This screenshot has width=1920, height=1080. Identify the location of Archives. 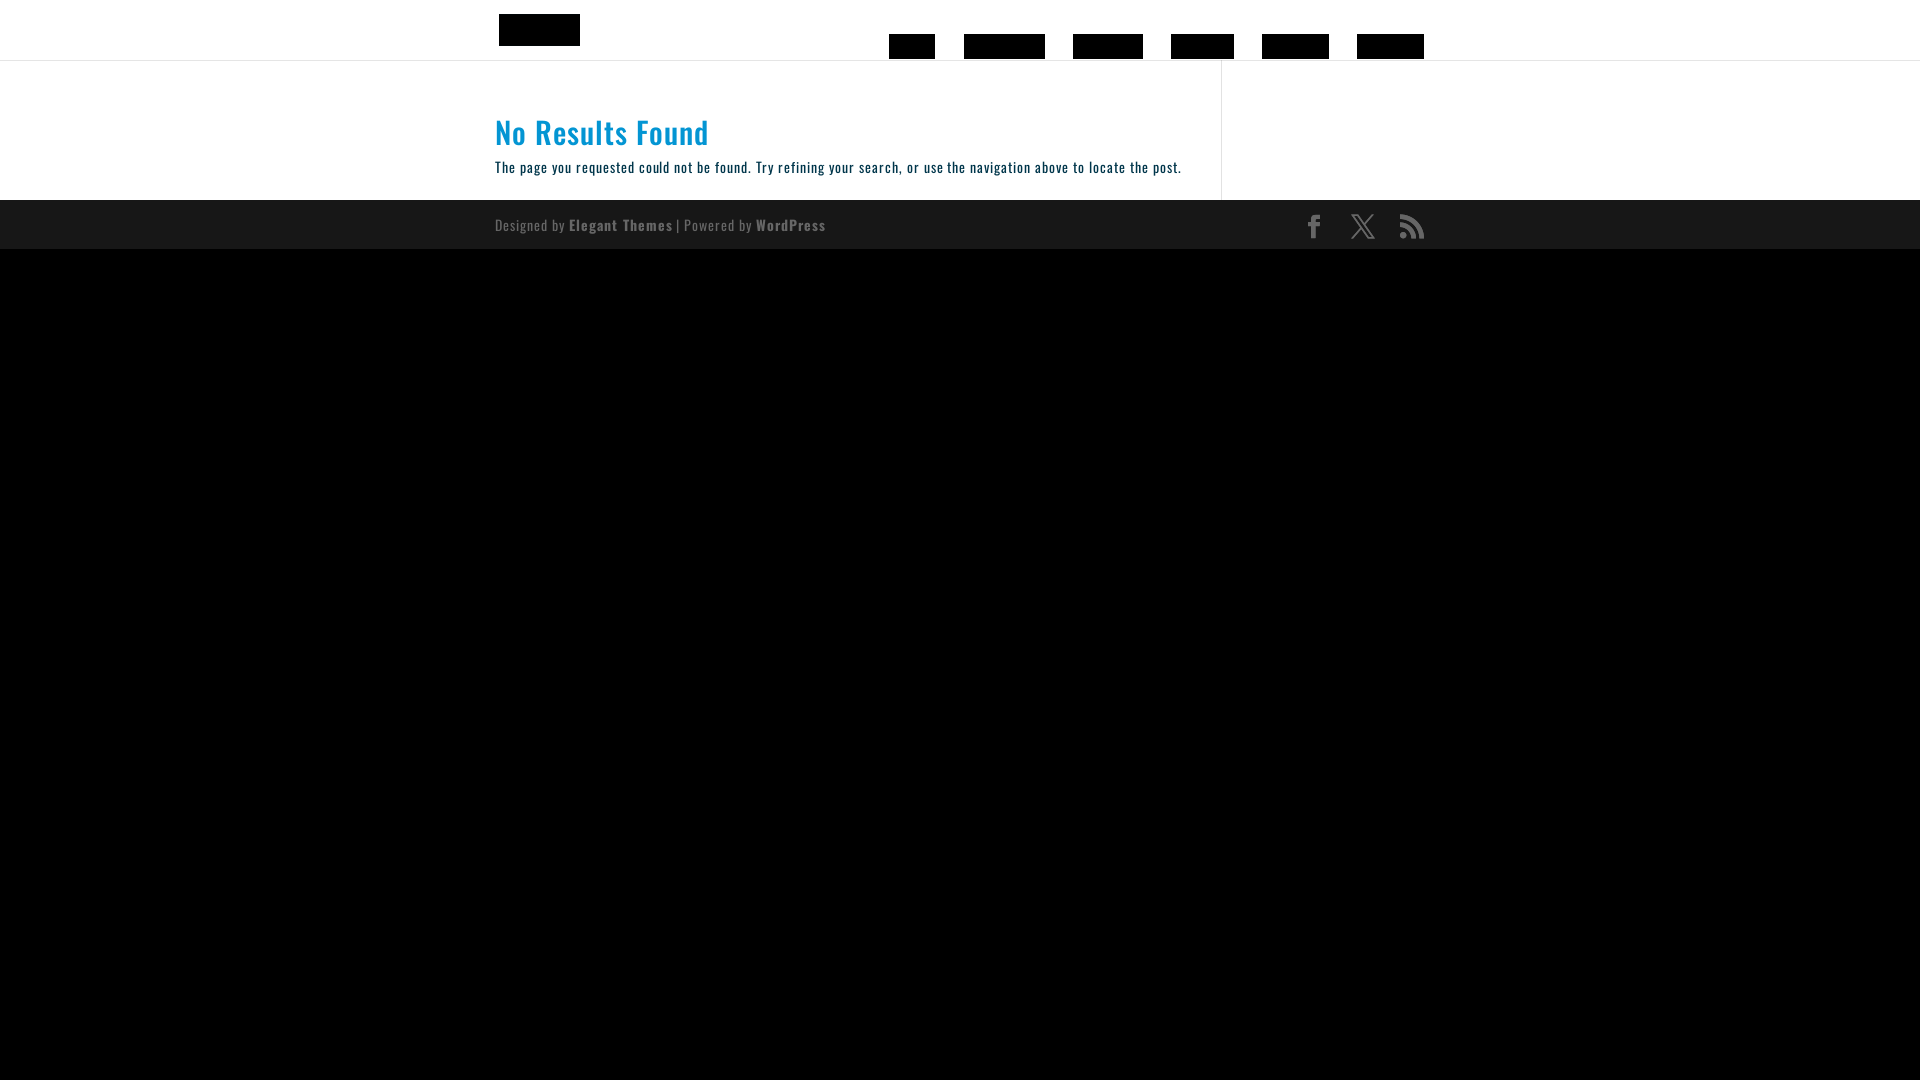
(1296, 46).